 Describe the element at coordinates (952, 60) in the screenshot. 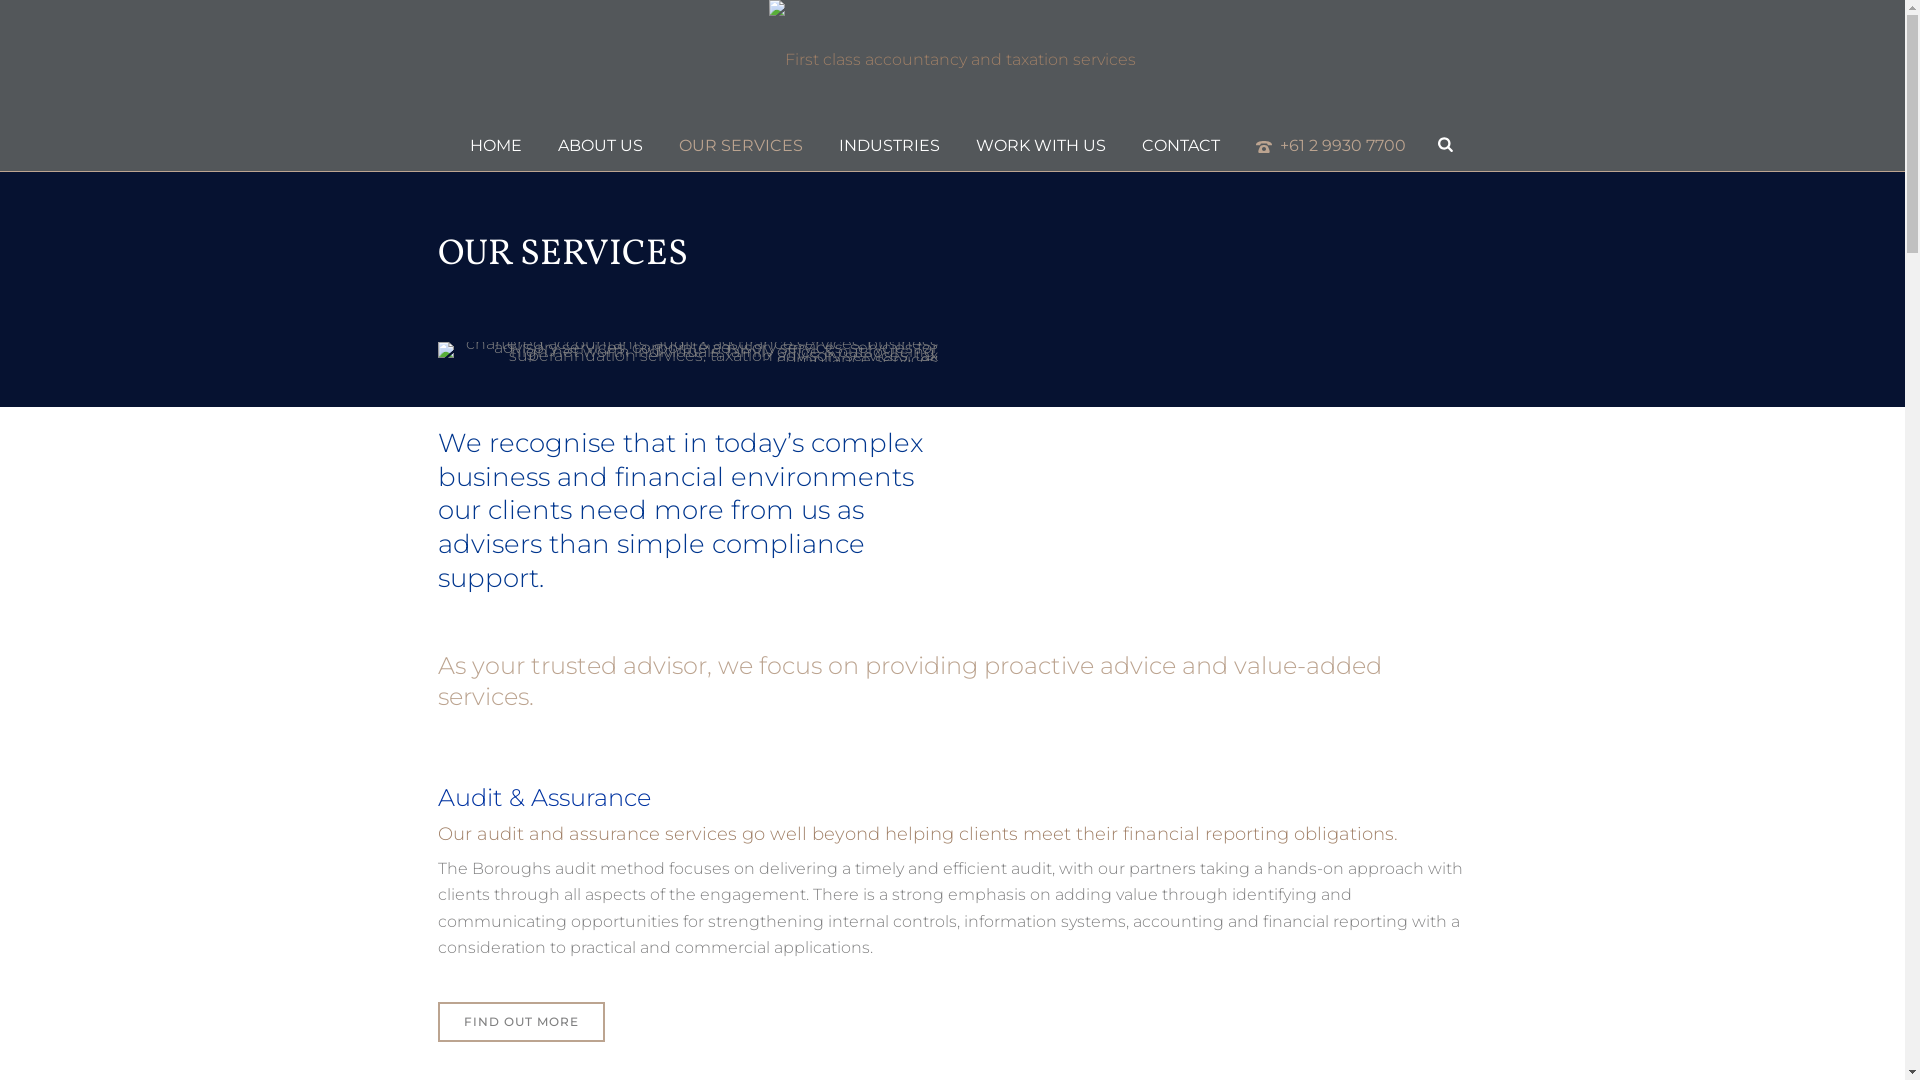

I see `Boroughs | Chartered Accountants Sydney` at that location.